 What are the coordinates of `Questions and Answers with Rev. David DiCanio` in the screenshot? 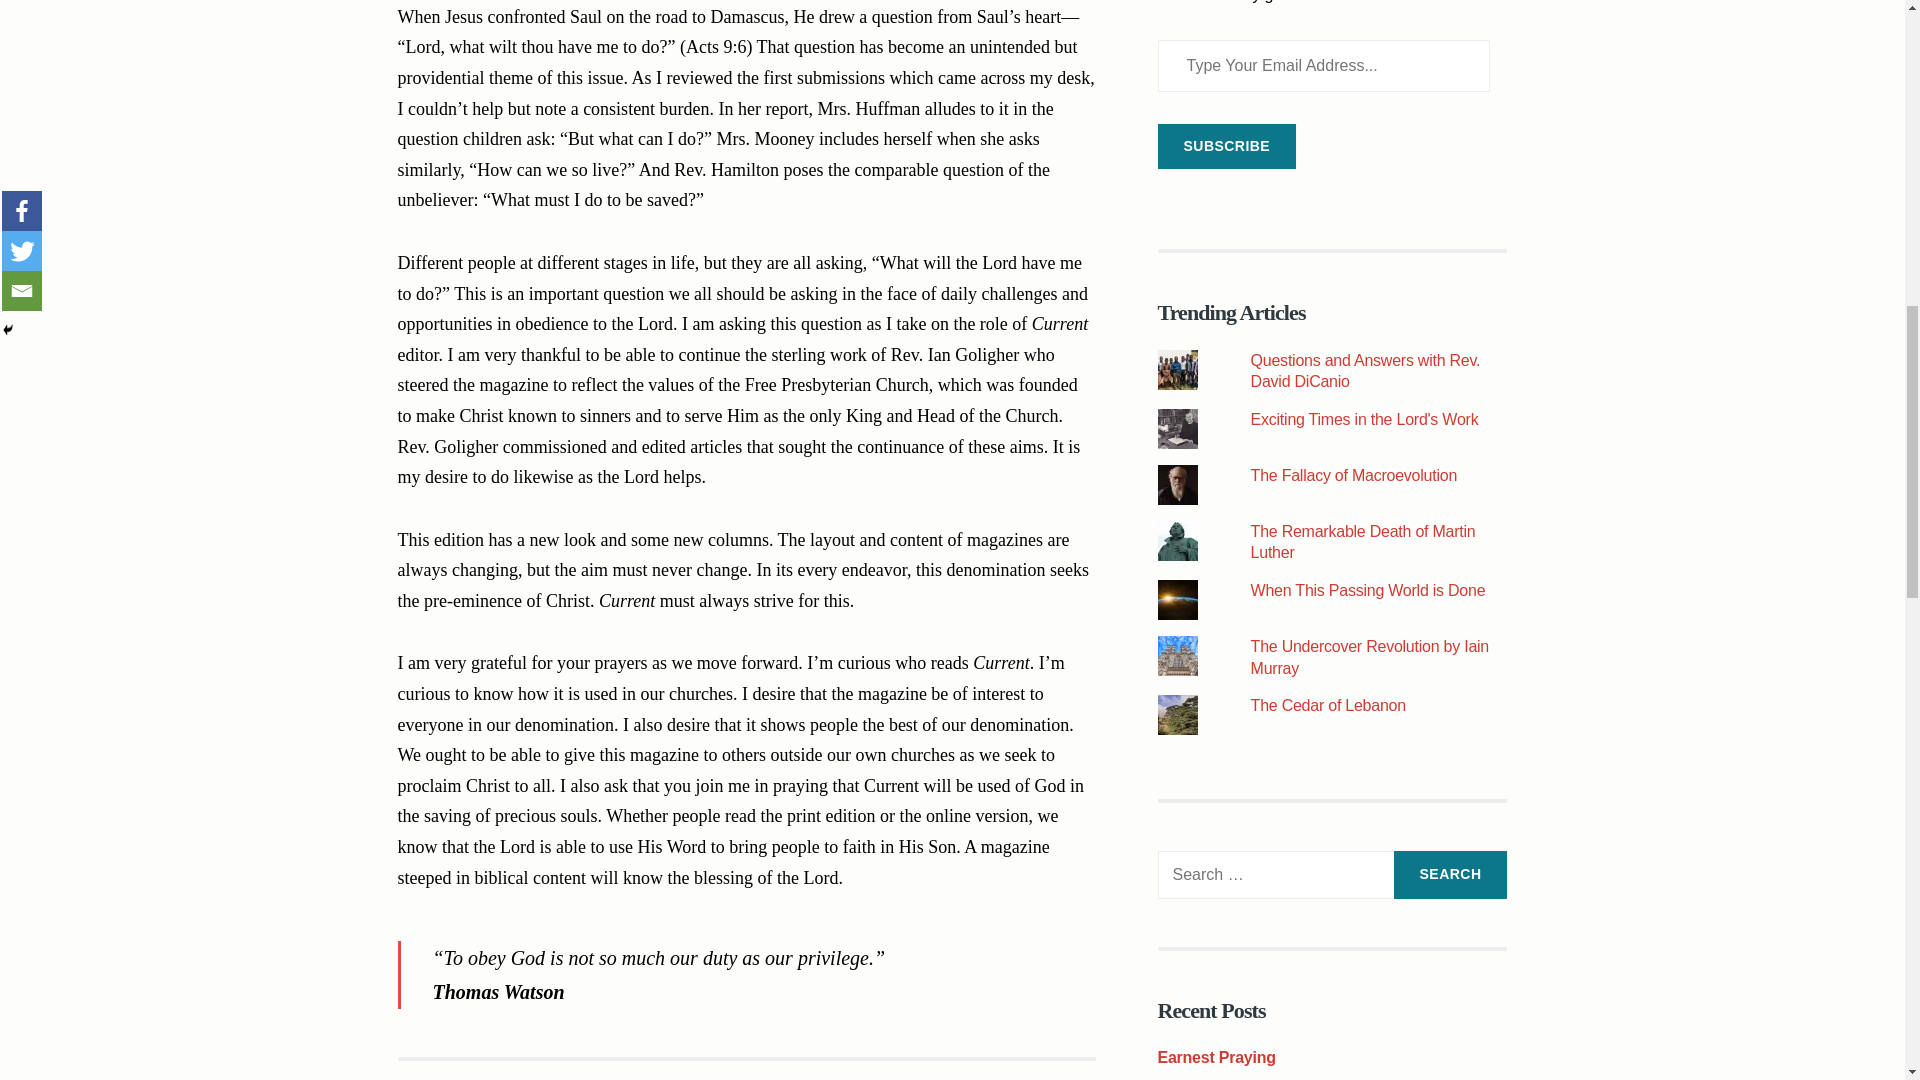 It's located at (1366, 371).